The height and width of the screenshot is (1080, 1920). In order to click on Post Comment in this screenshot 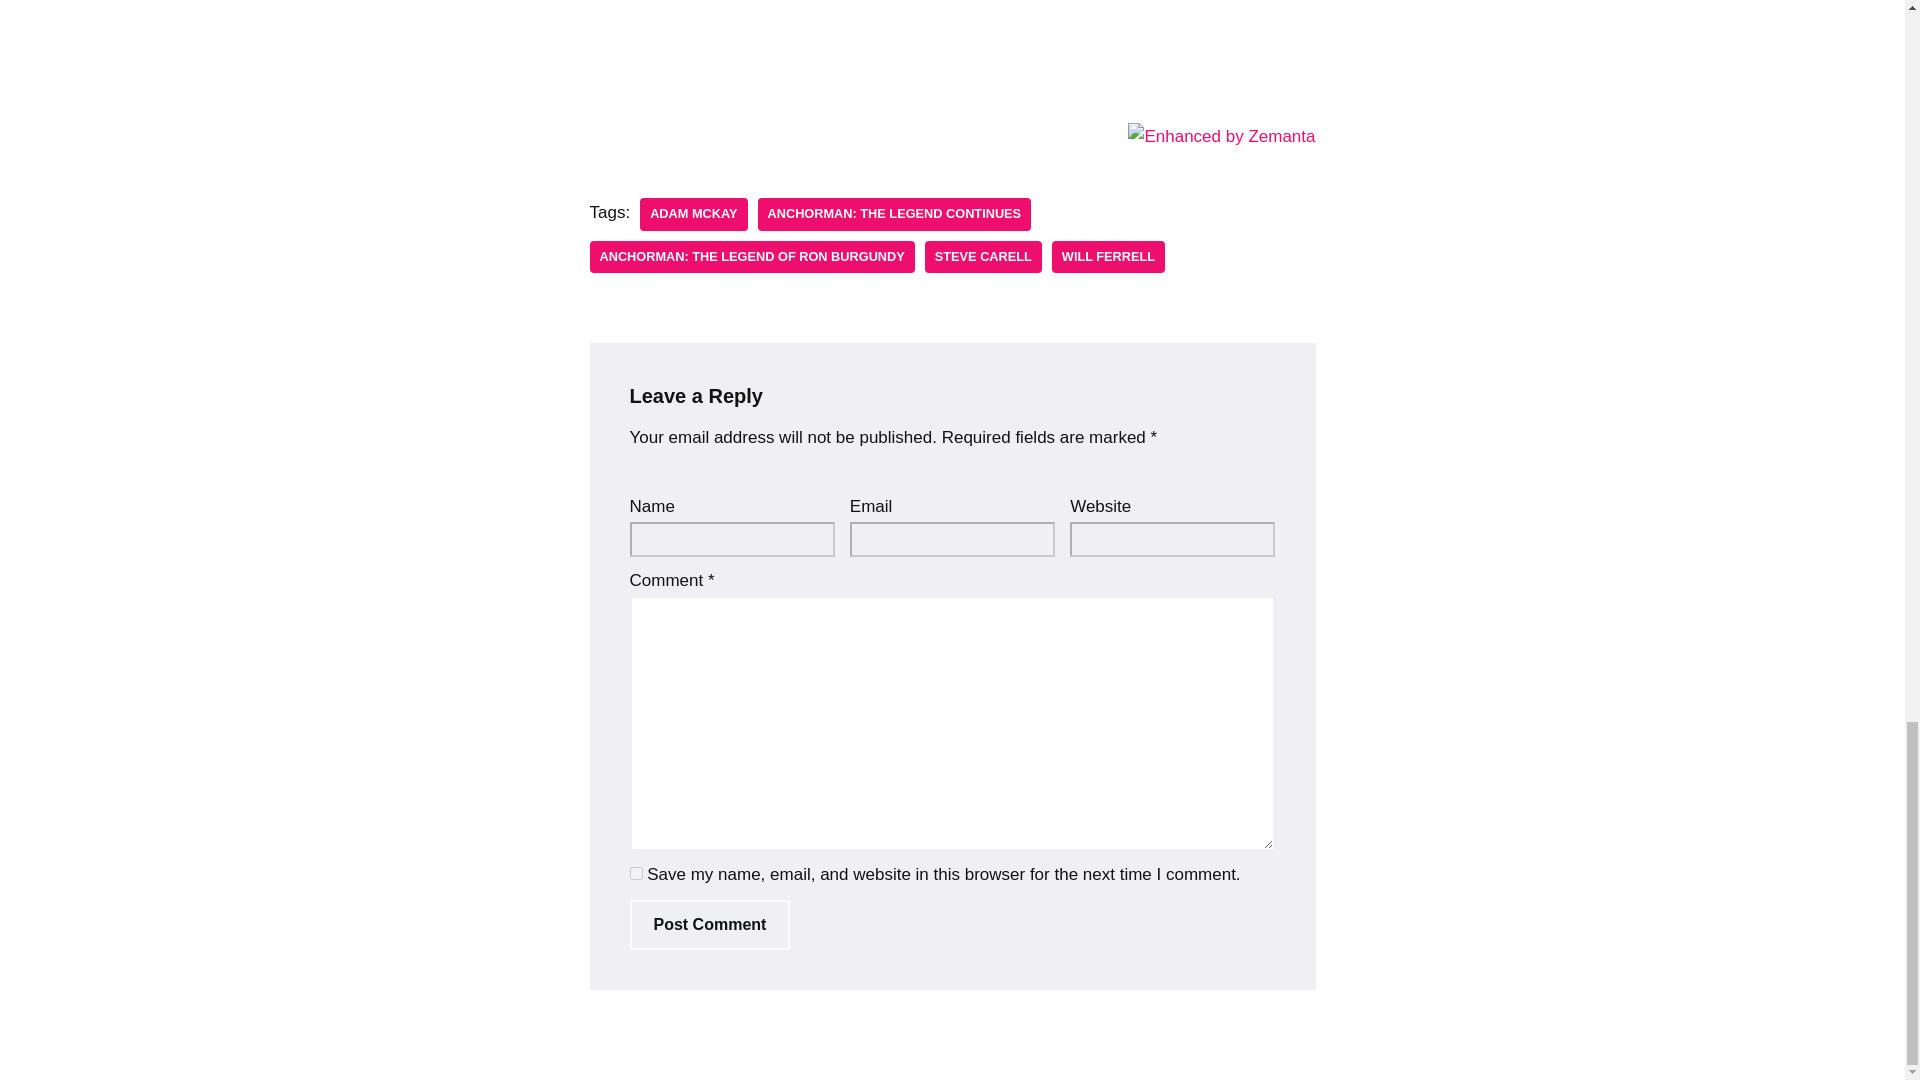, I will do `click(710, 924)`.